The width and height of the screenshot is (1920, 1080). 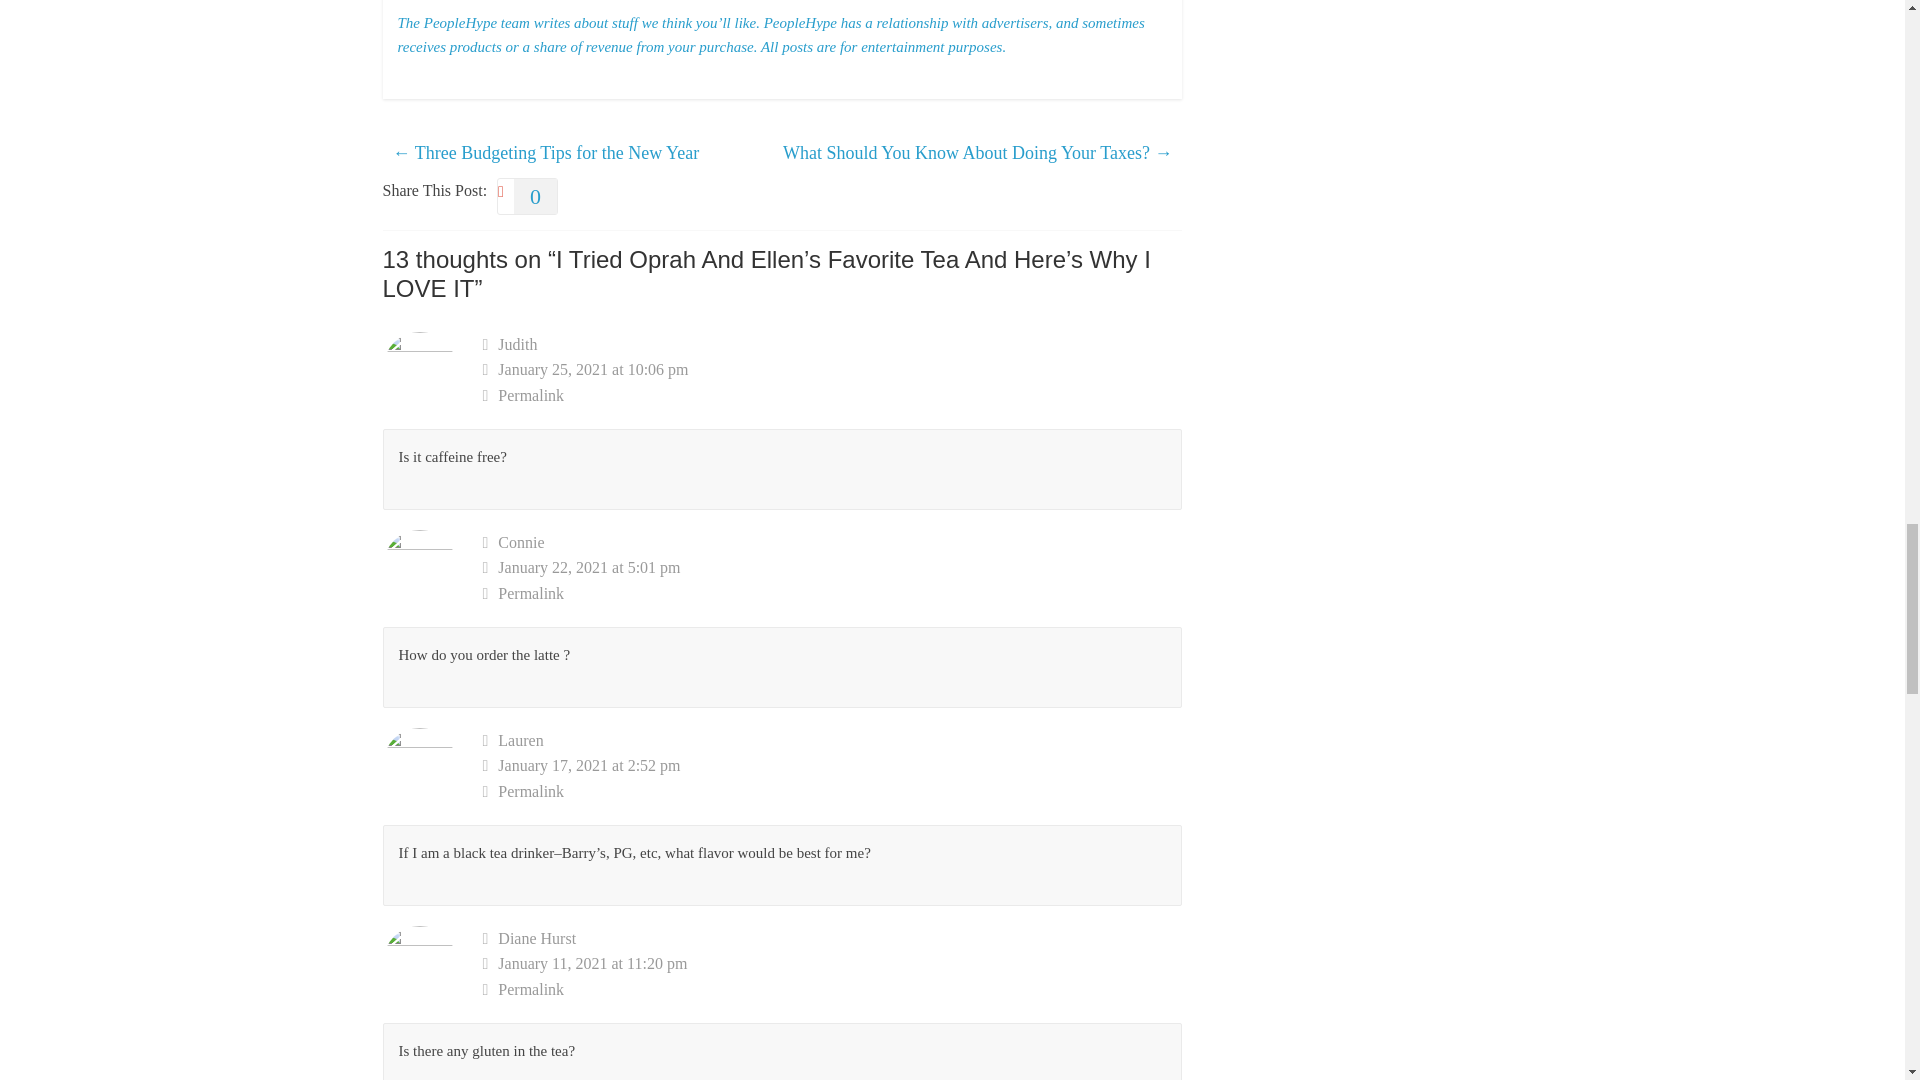 I want to click on Permalink, so click(x=832, y=990).